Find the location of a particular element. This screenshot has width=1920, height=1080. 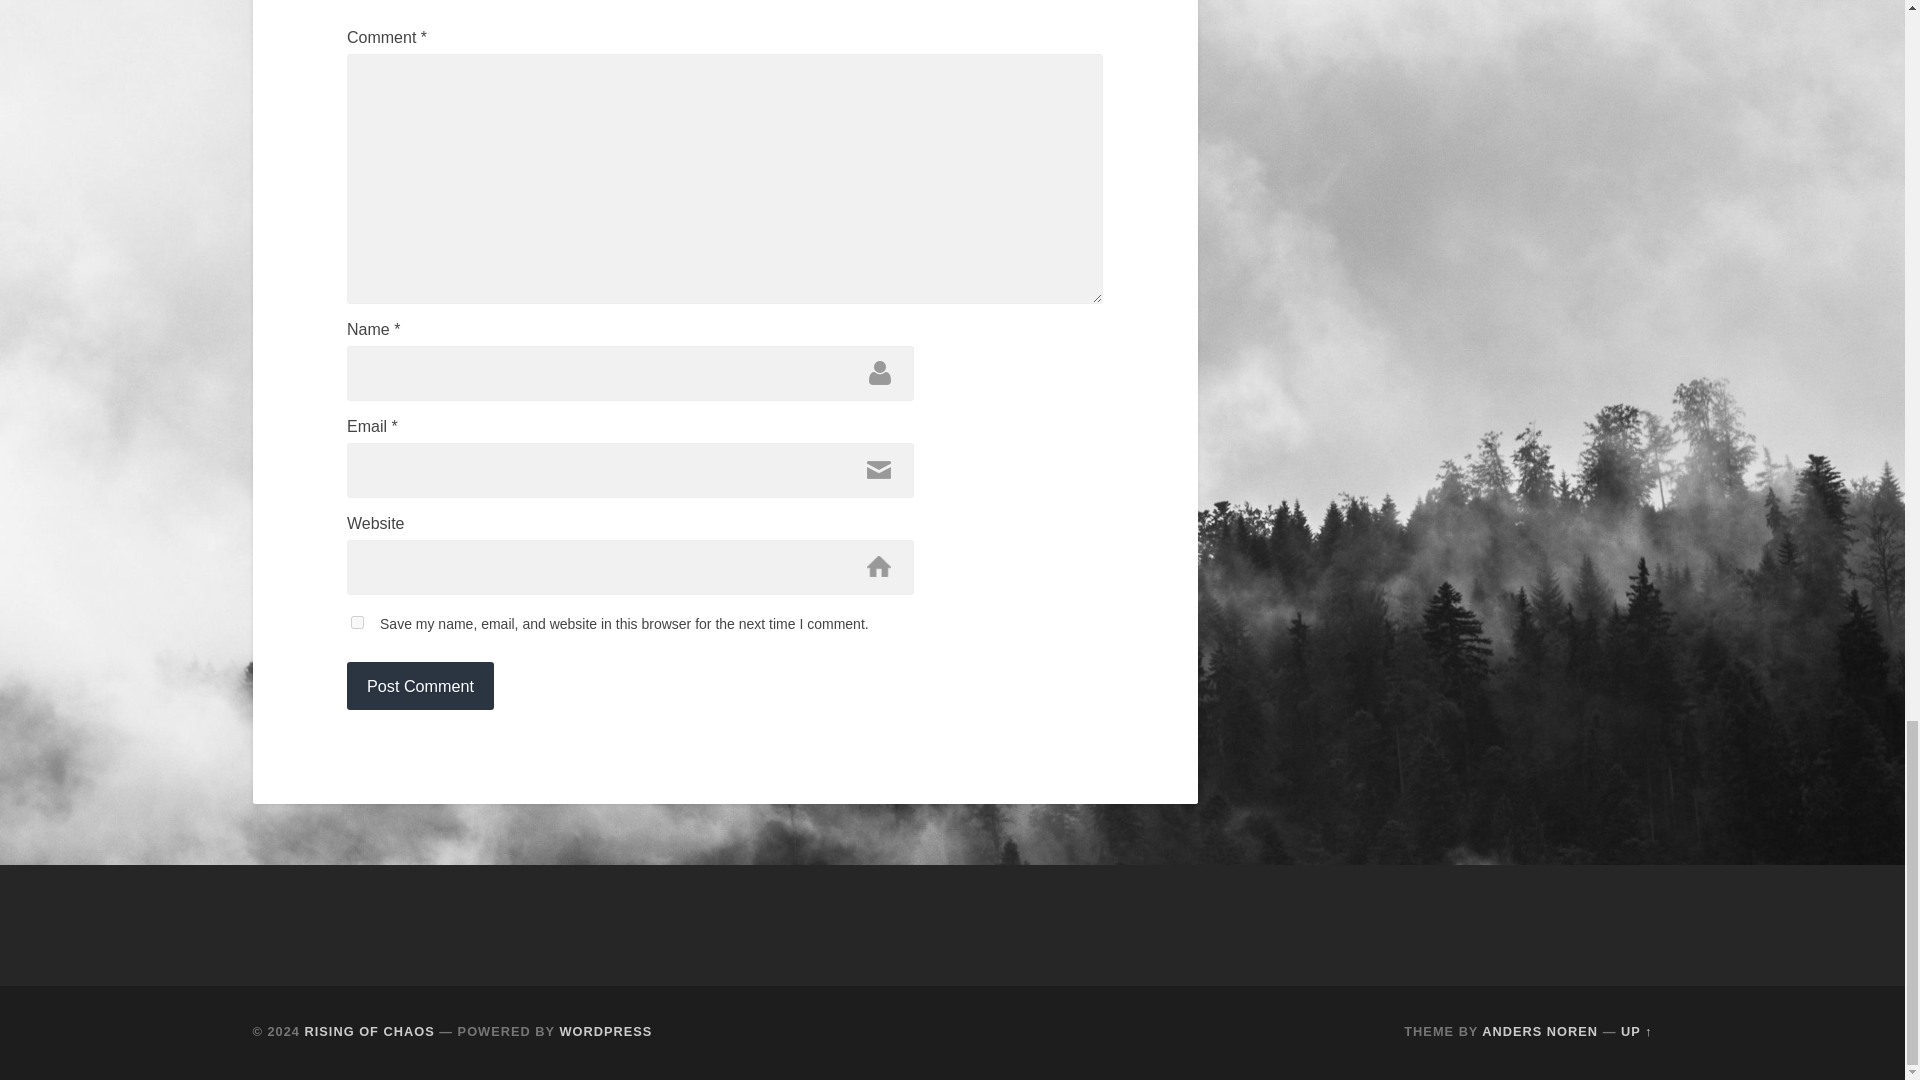

Post Comment is located at coordinates (420, 686).